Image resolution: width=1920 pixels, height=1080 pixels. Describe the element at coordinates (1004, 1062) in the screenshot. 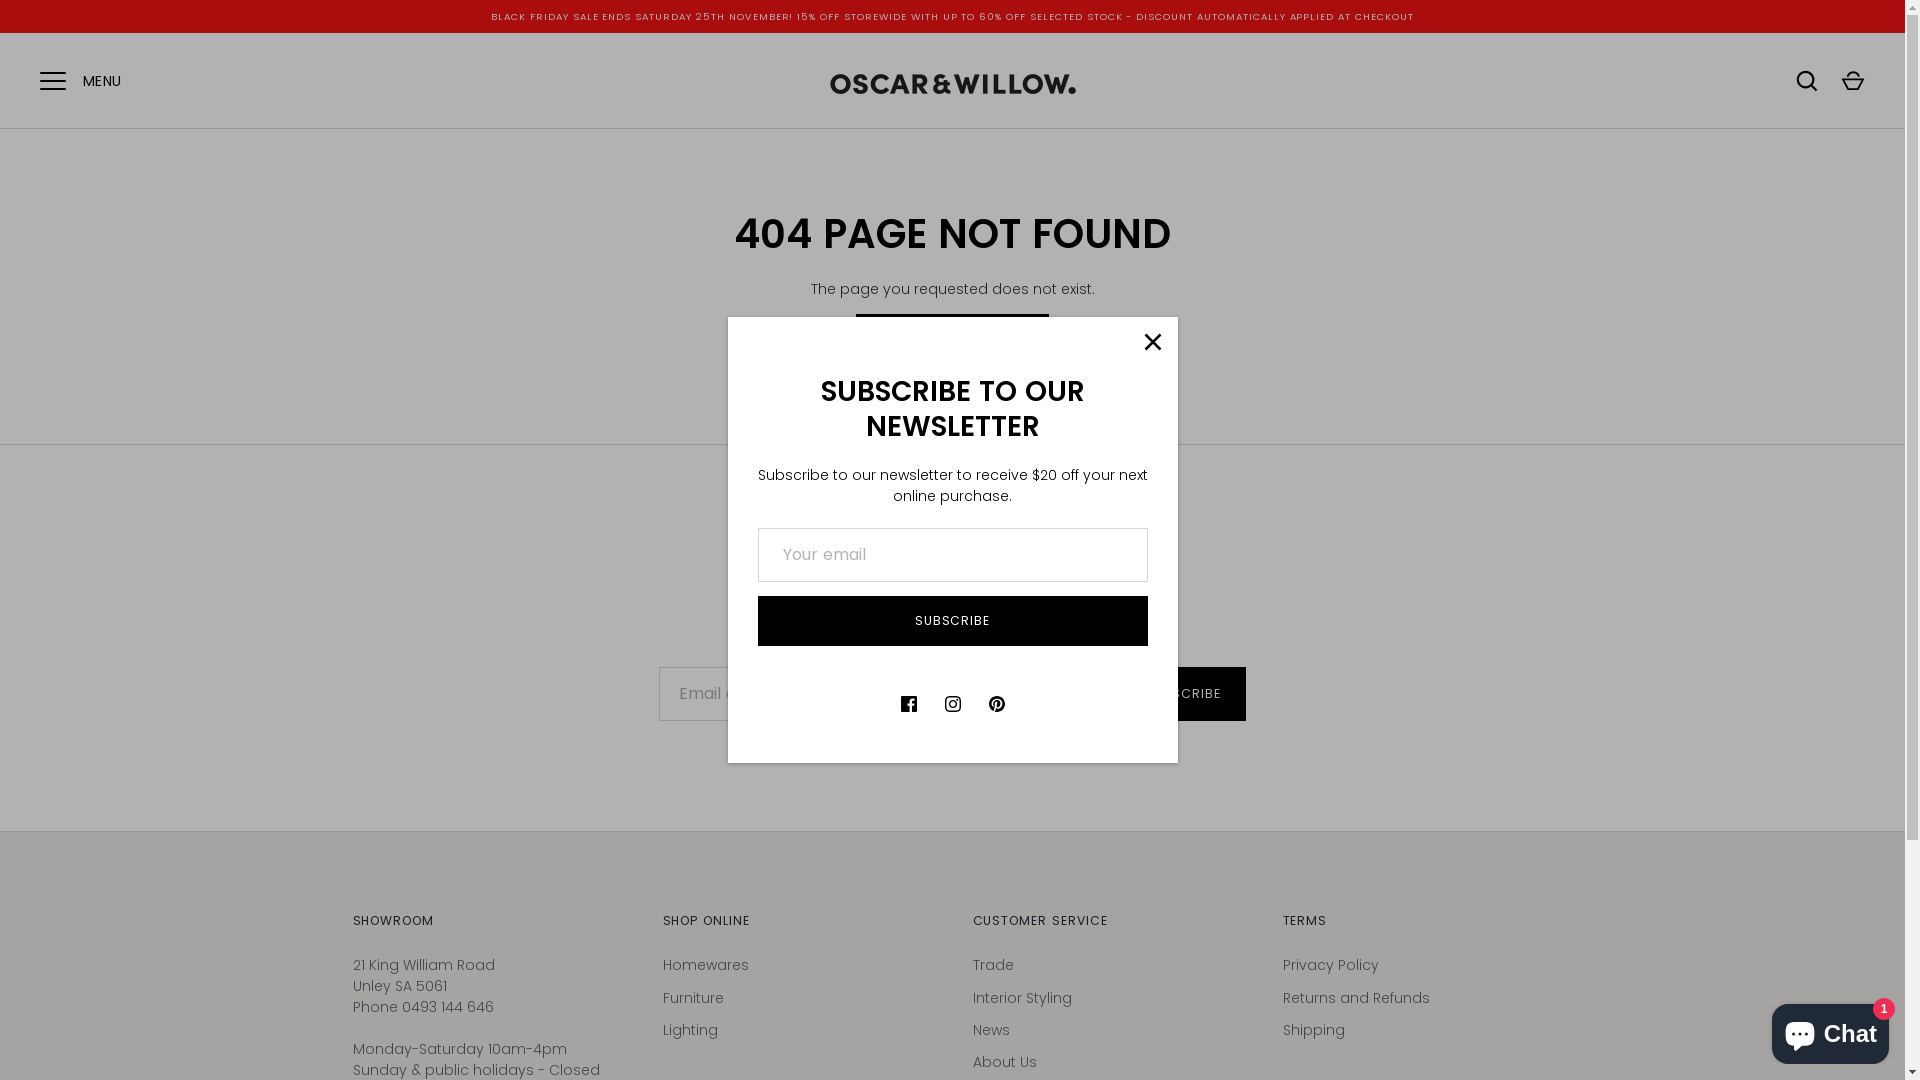

I see `About Us` at that location.